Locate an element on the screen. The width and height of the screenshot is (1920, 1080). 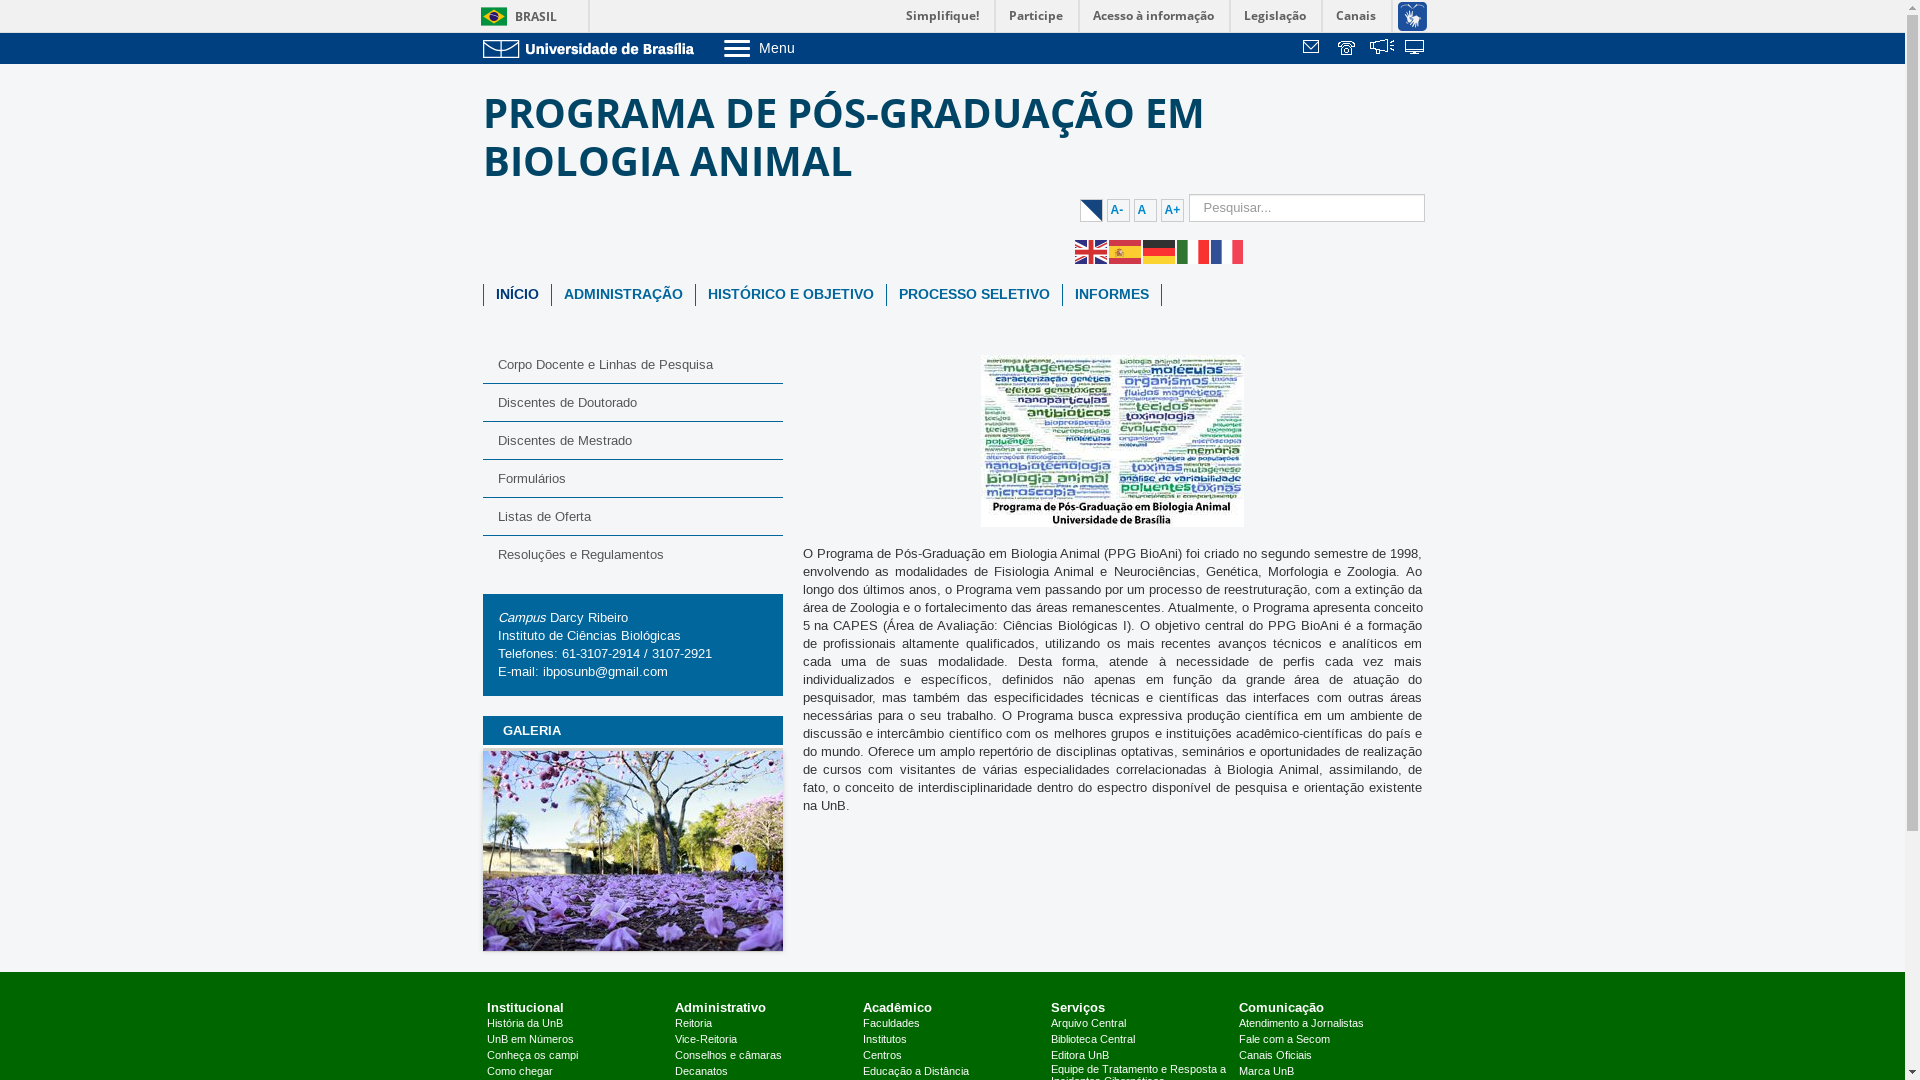
INFORMES is located at coordinates (1111, 295).